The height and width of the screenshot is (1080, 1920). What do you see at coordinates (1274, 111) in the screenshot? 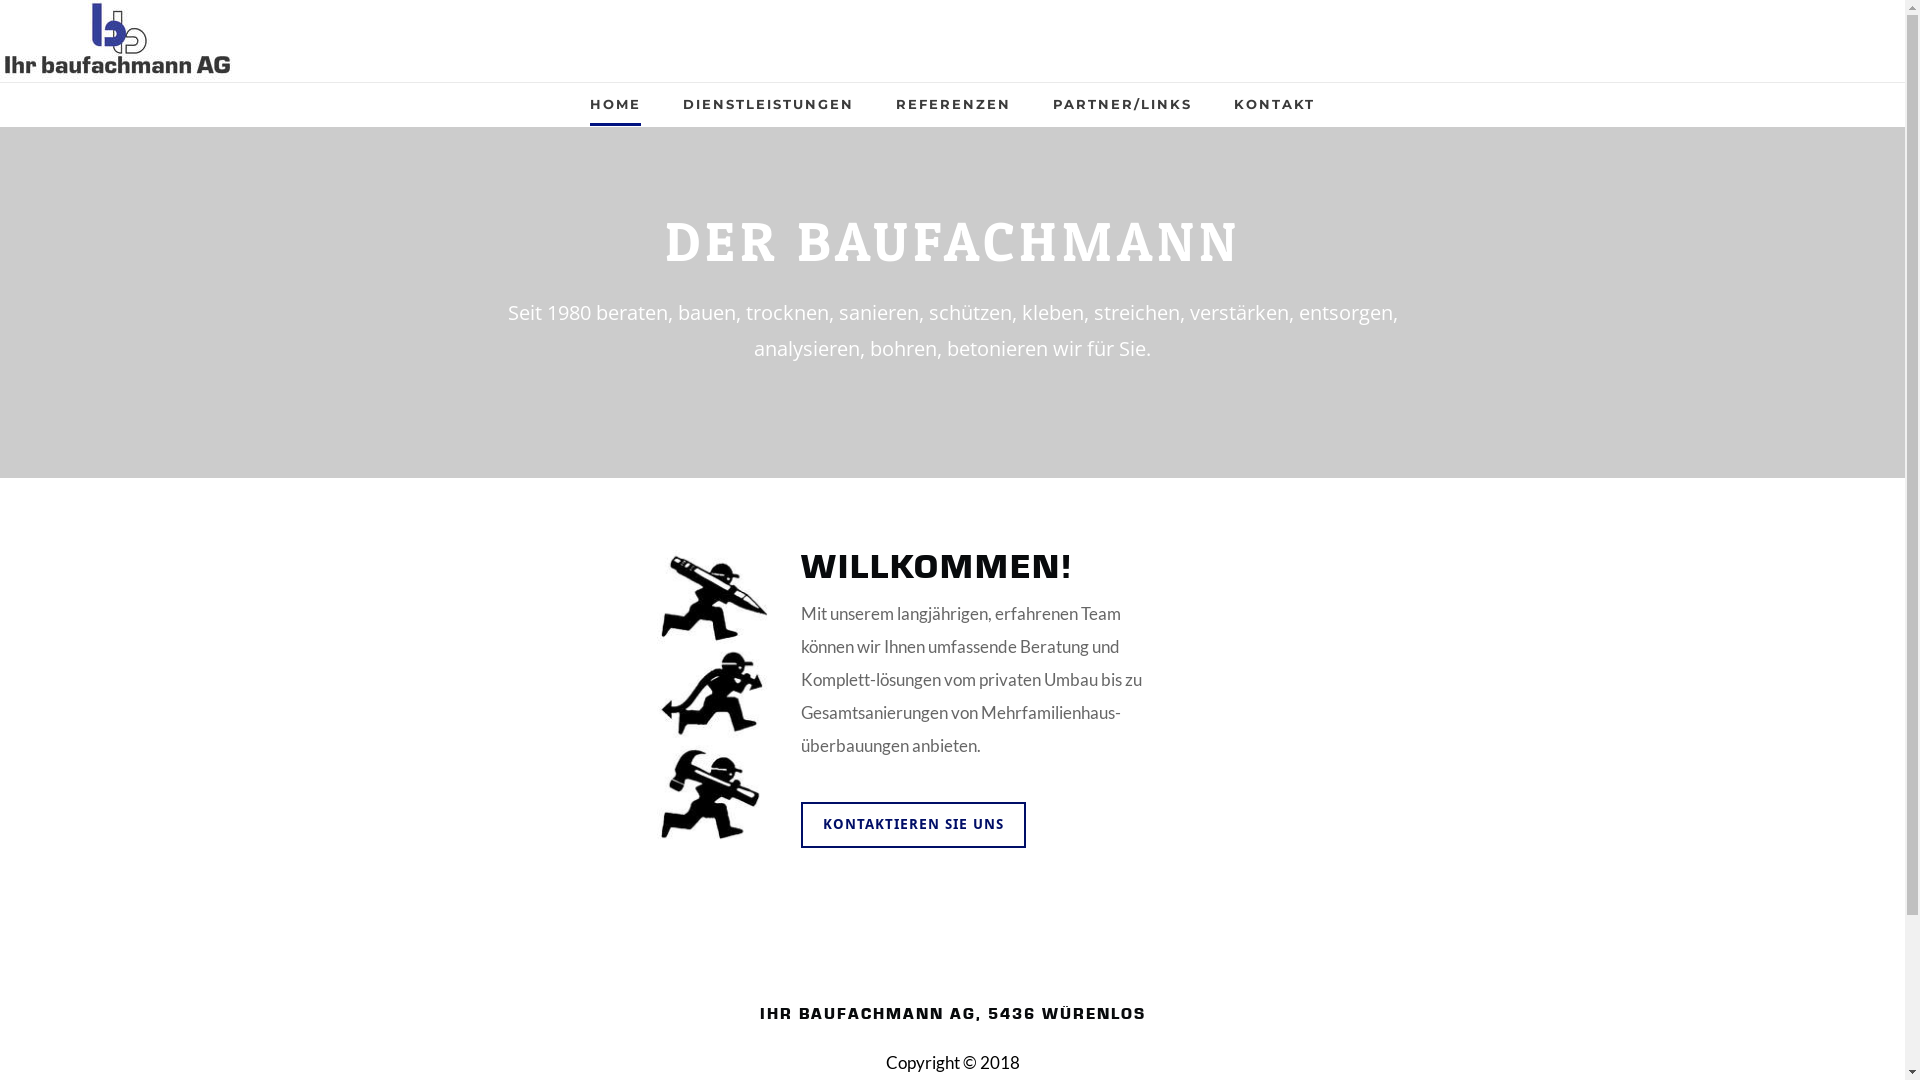
I see `KONTAKT` at bounding box center [1274, 111].